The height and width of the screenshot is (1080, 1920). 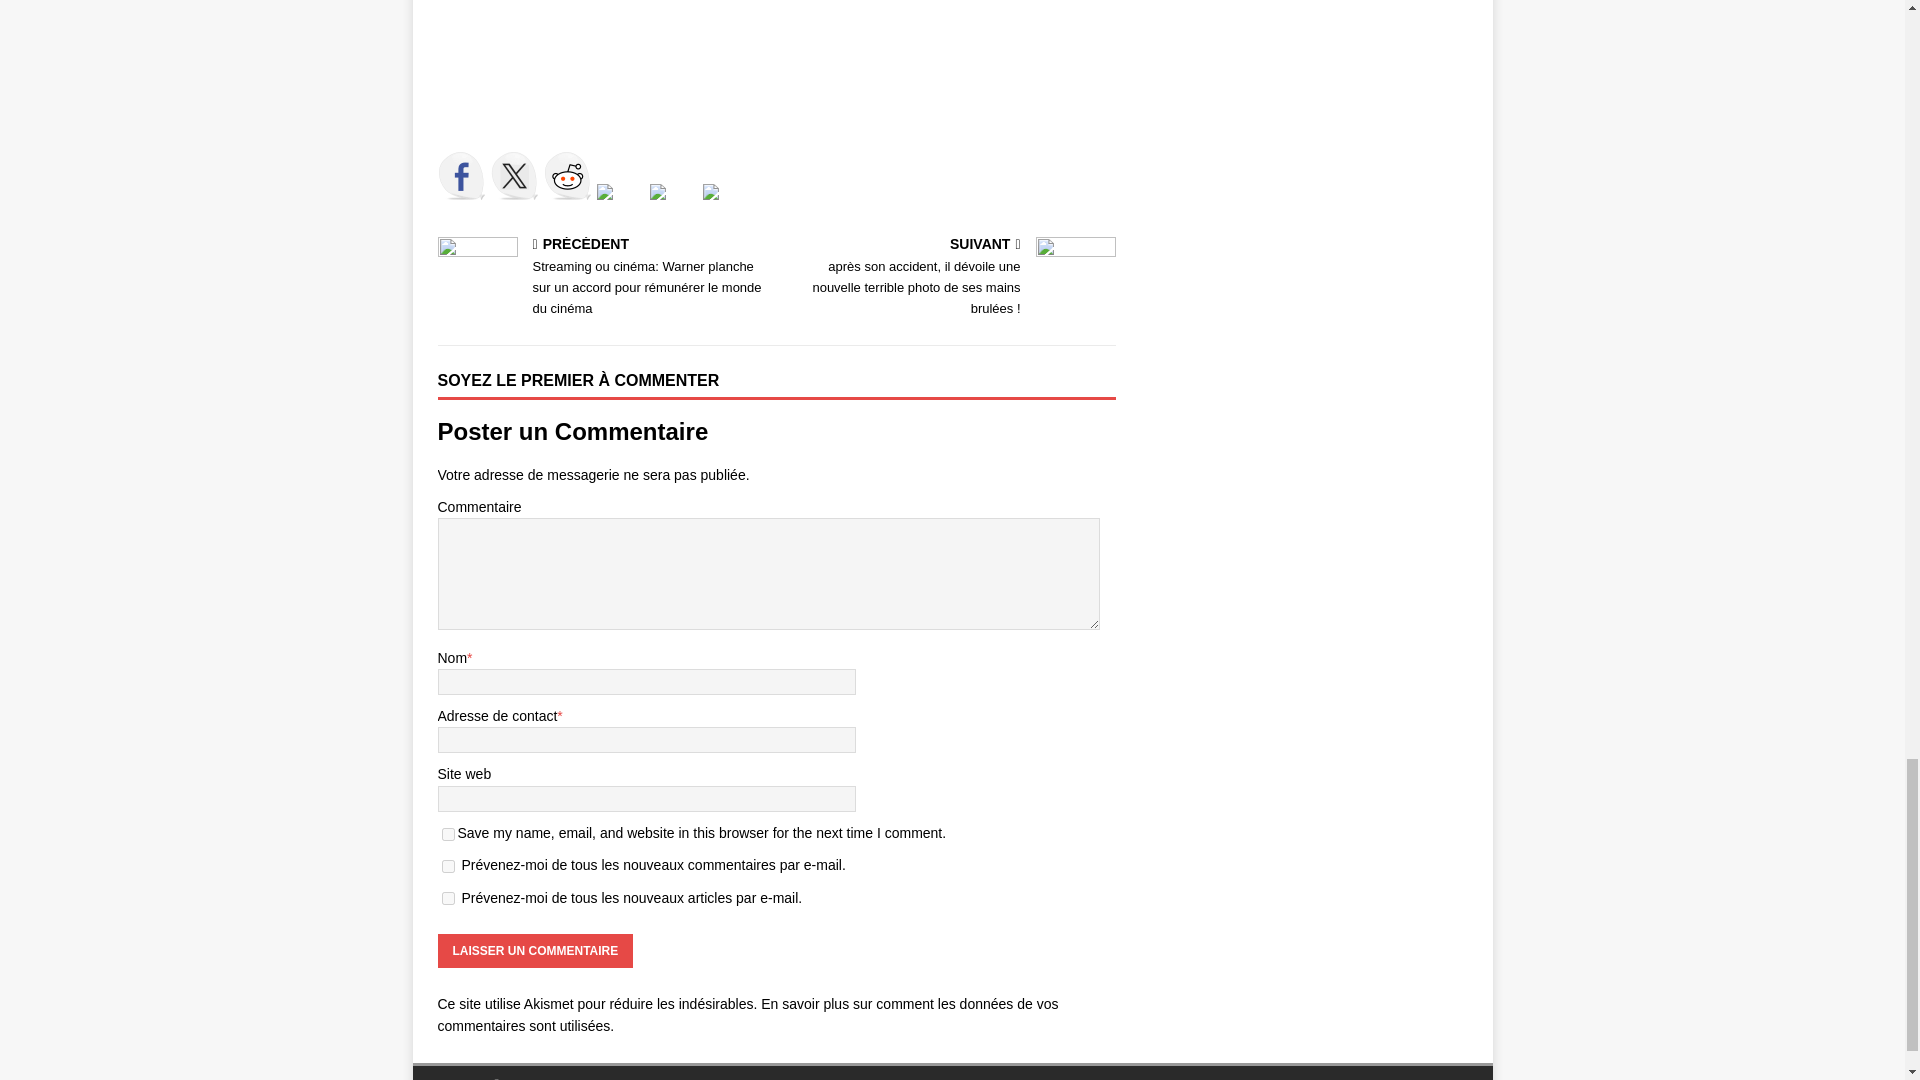 What do you see at coordinates (448, 834) in the screenshot?
I see `yes` at bounding box center [448, 834].